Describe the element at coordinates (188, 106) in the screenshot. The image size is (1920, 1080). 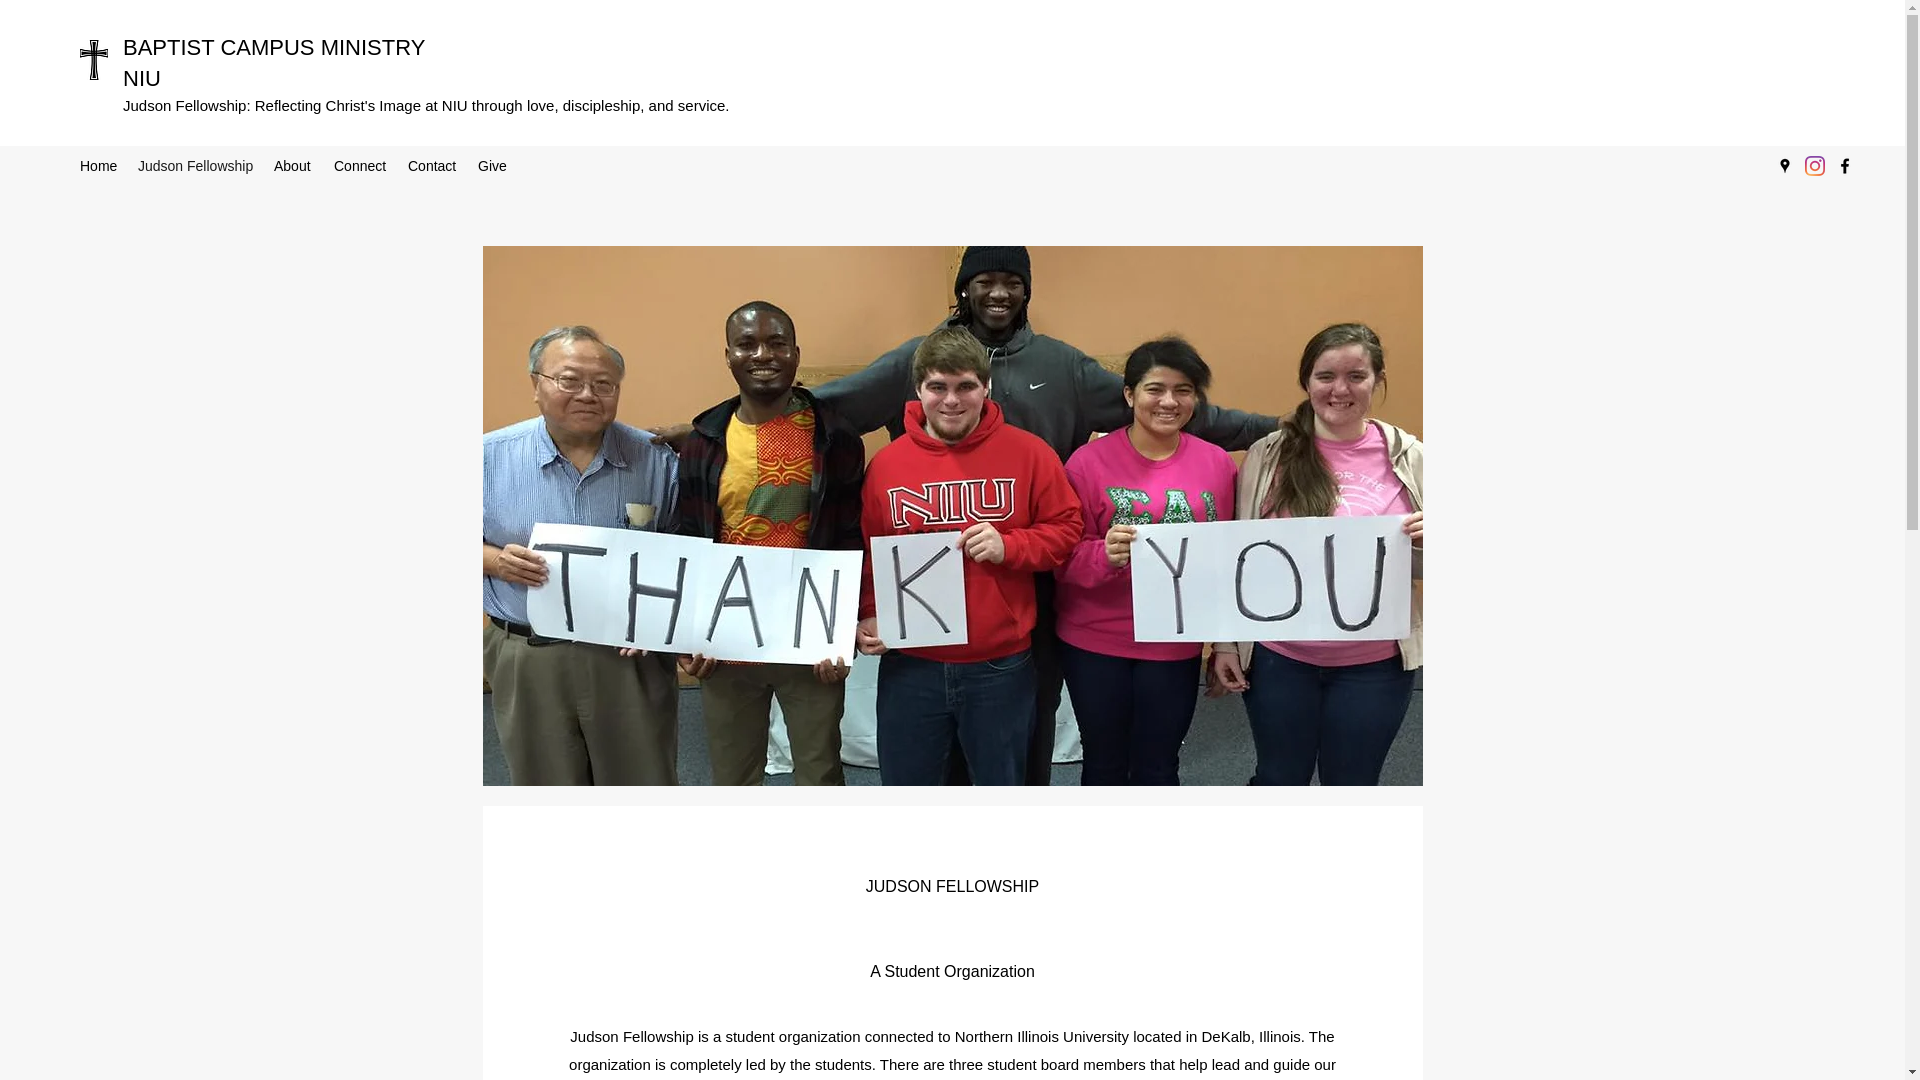
I see `Judson Fellowship: ` at that location.